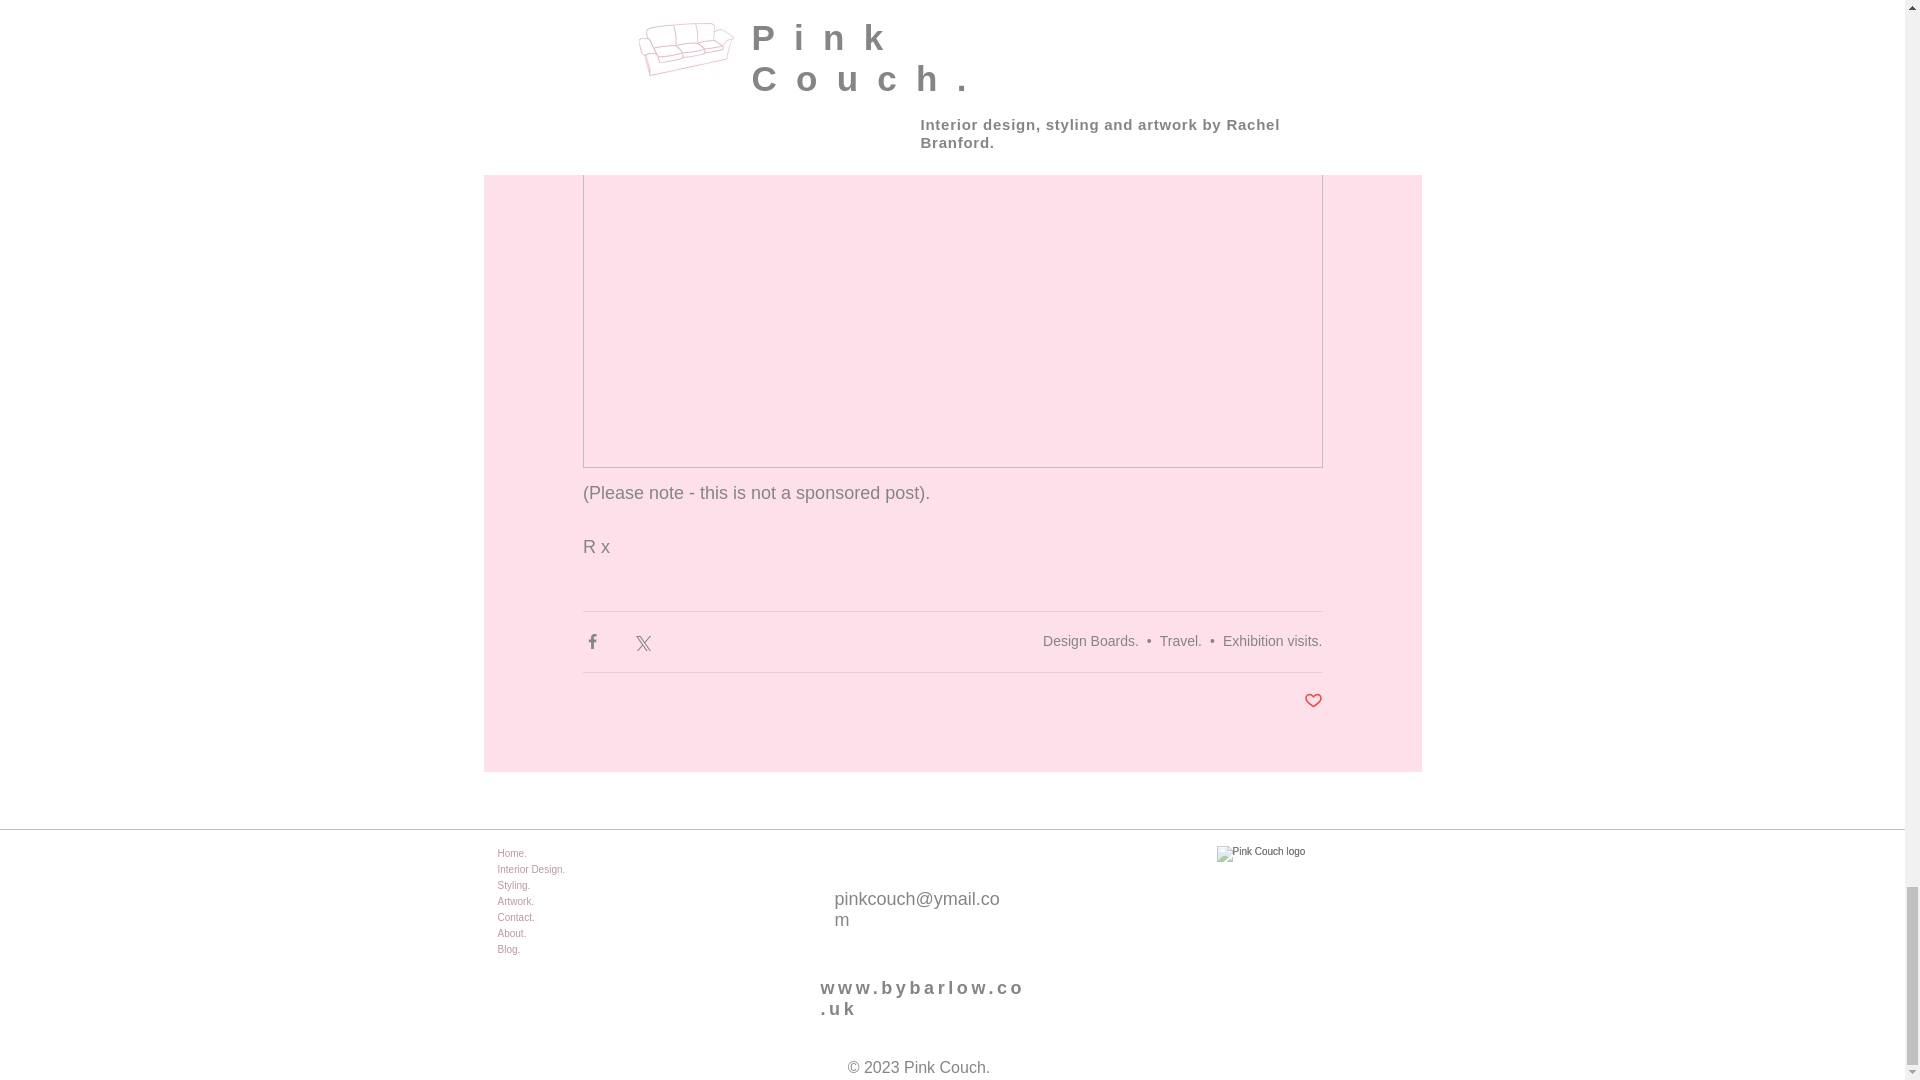 The height and width of the screenshot is (1080, 1920). I want to click on Home., so click(570, 853).